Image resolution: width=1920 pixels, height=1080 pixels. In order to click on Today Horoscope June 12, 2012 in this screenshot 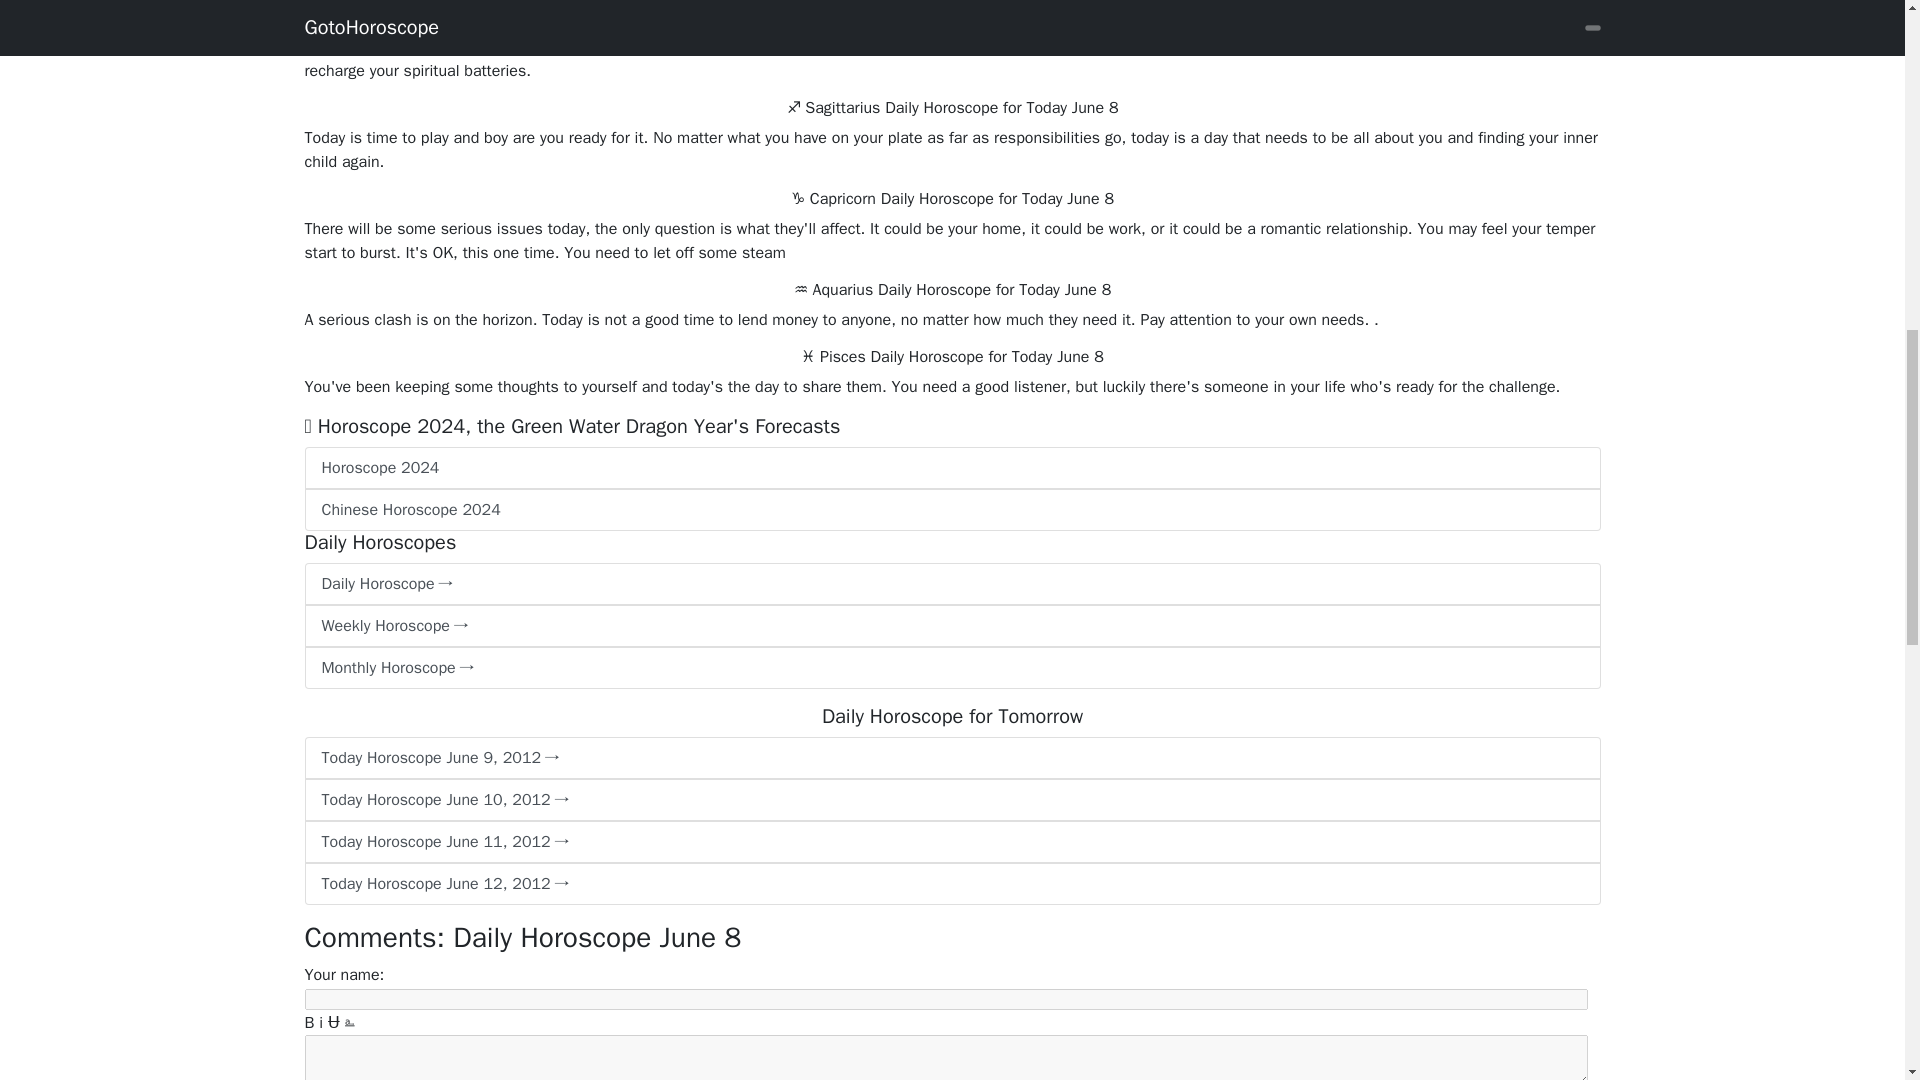, I will do `click(951, 884)`.